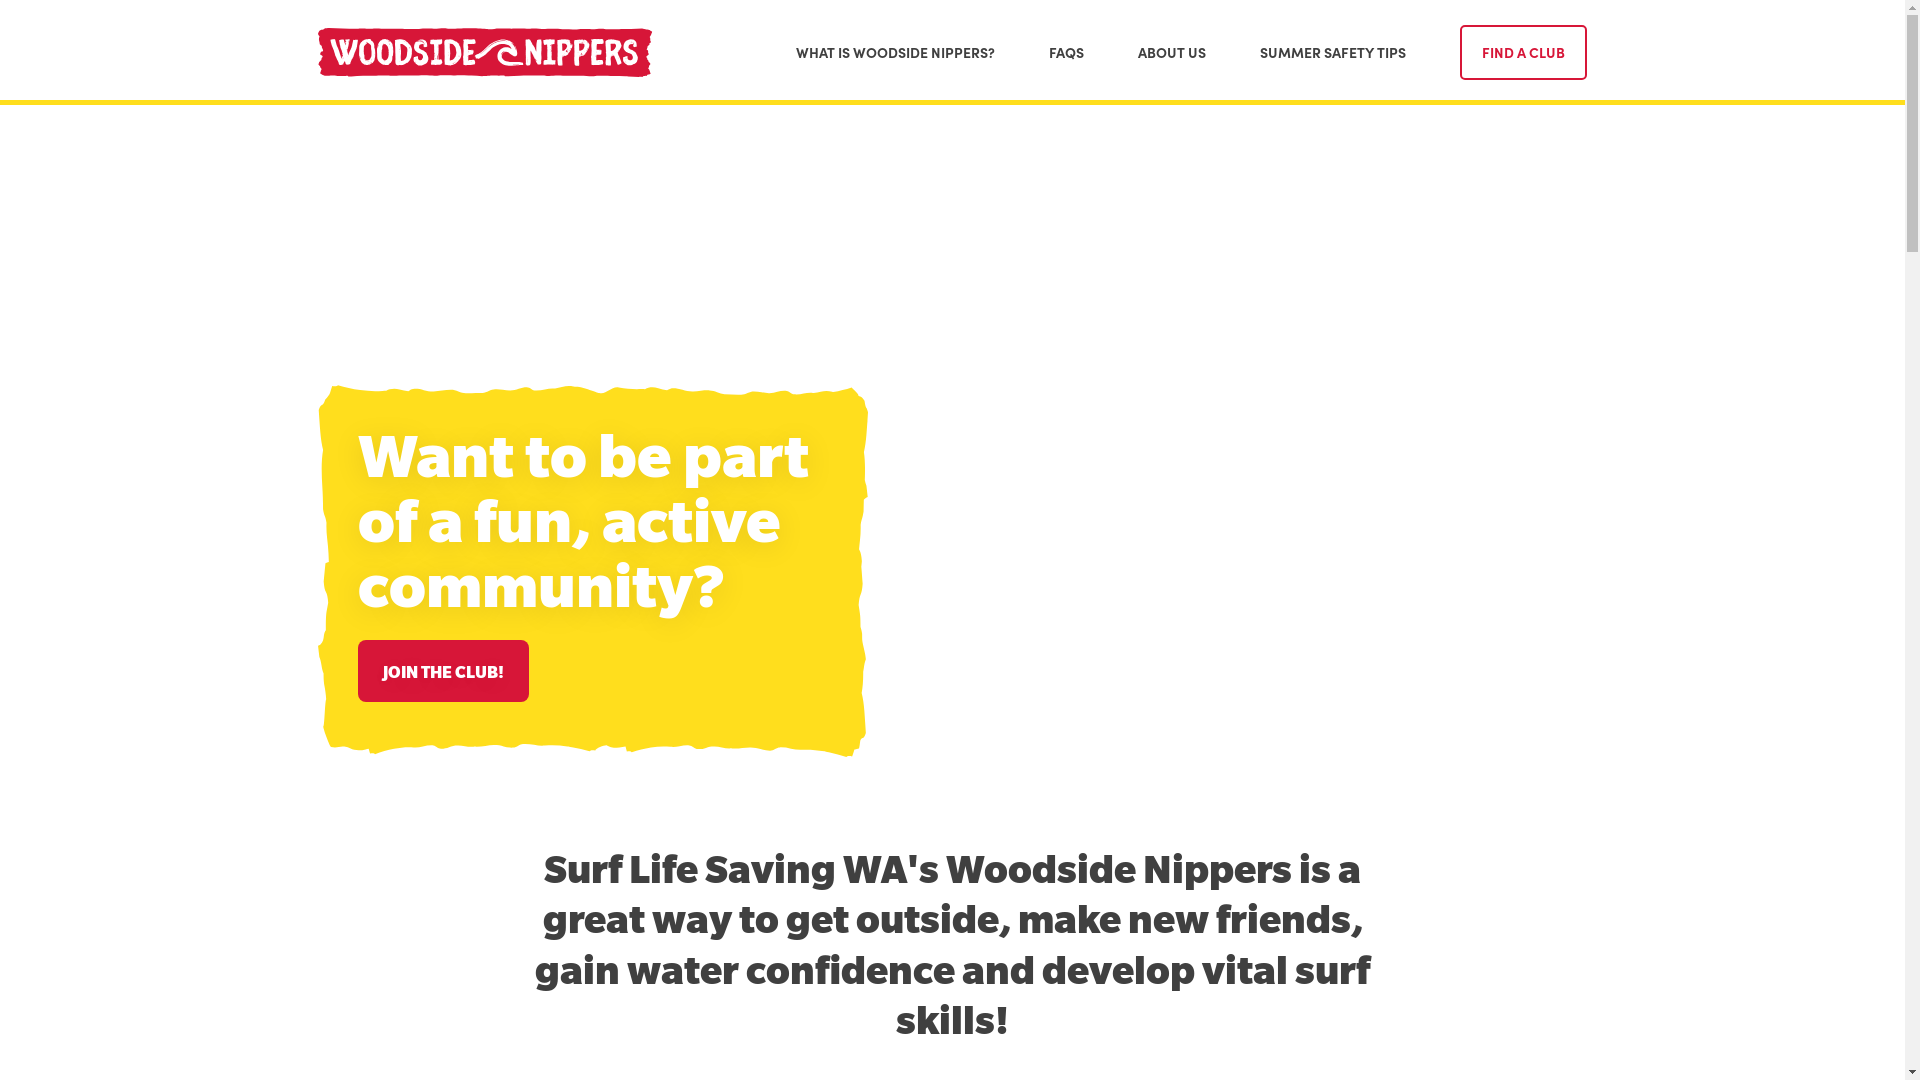 This screenshot has height=1080, width=1920. Describe the element at coordinates (895, 52) in the screenshot. I see `WHAT IS WOODSIDE NIPPERS?` at that location.